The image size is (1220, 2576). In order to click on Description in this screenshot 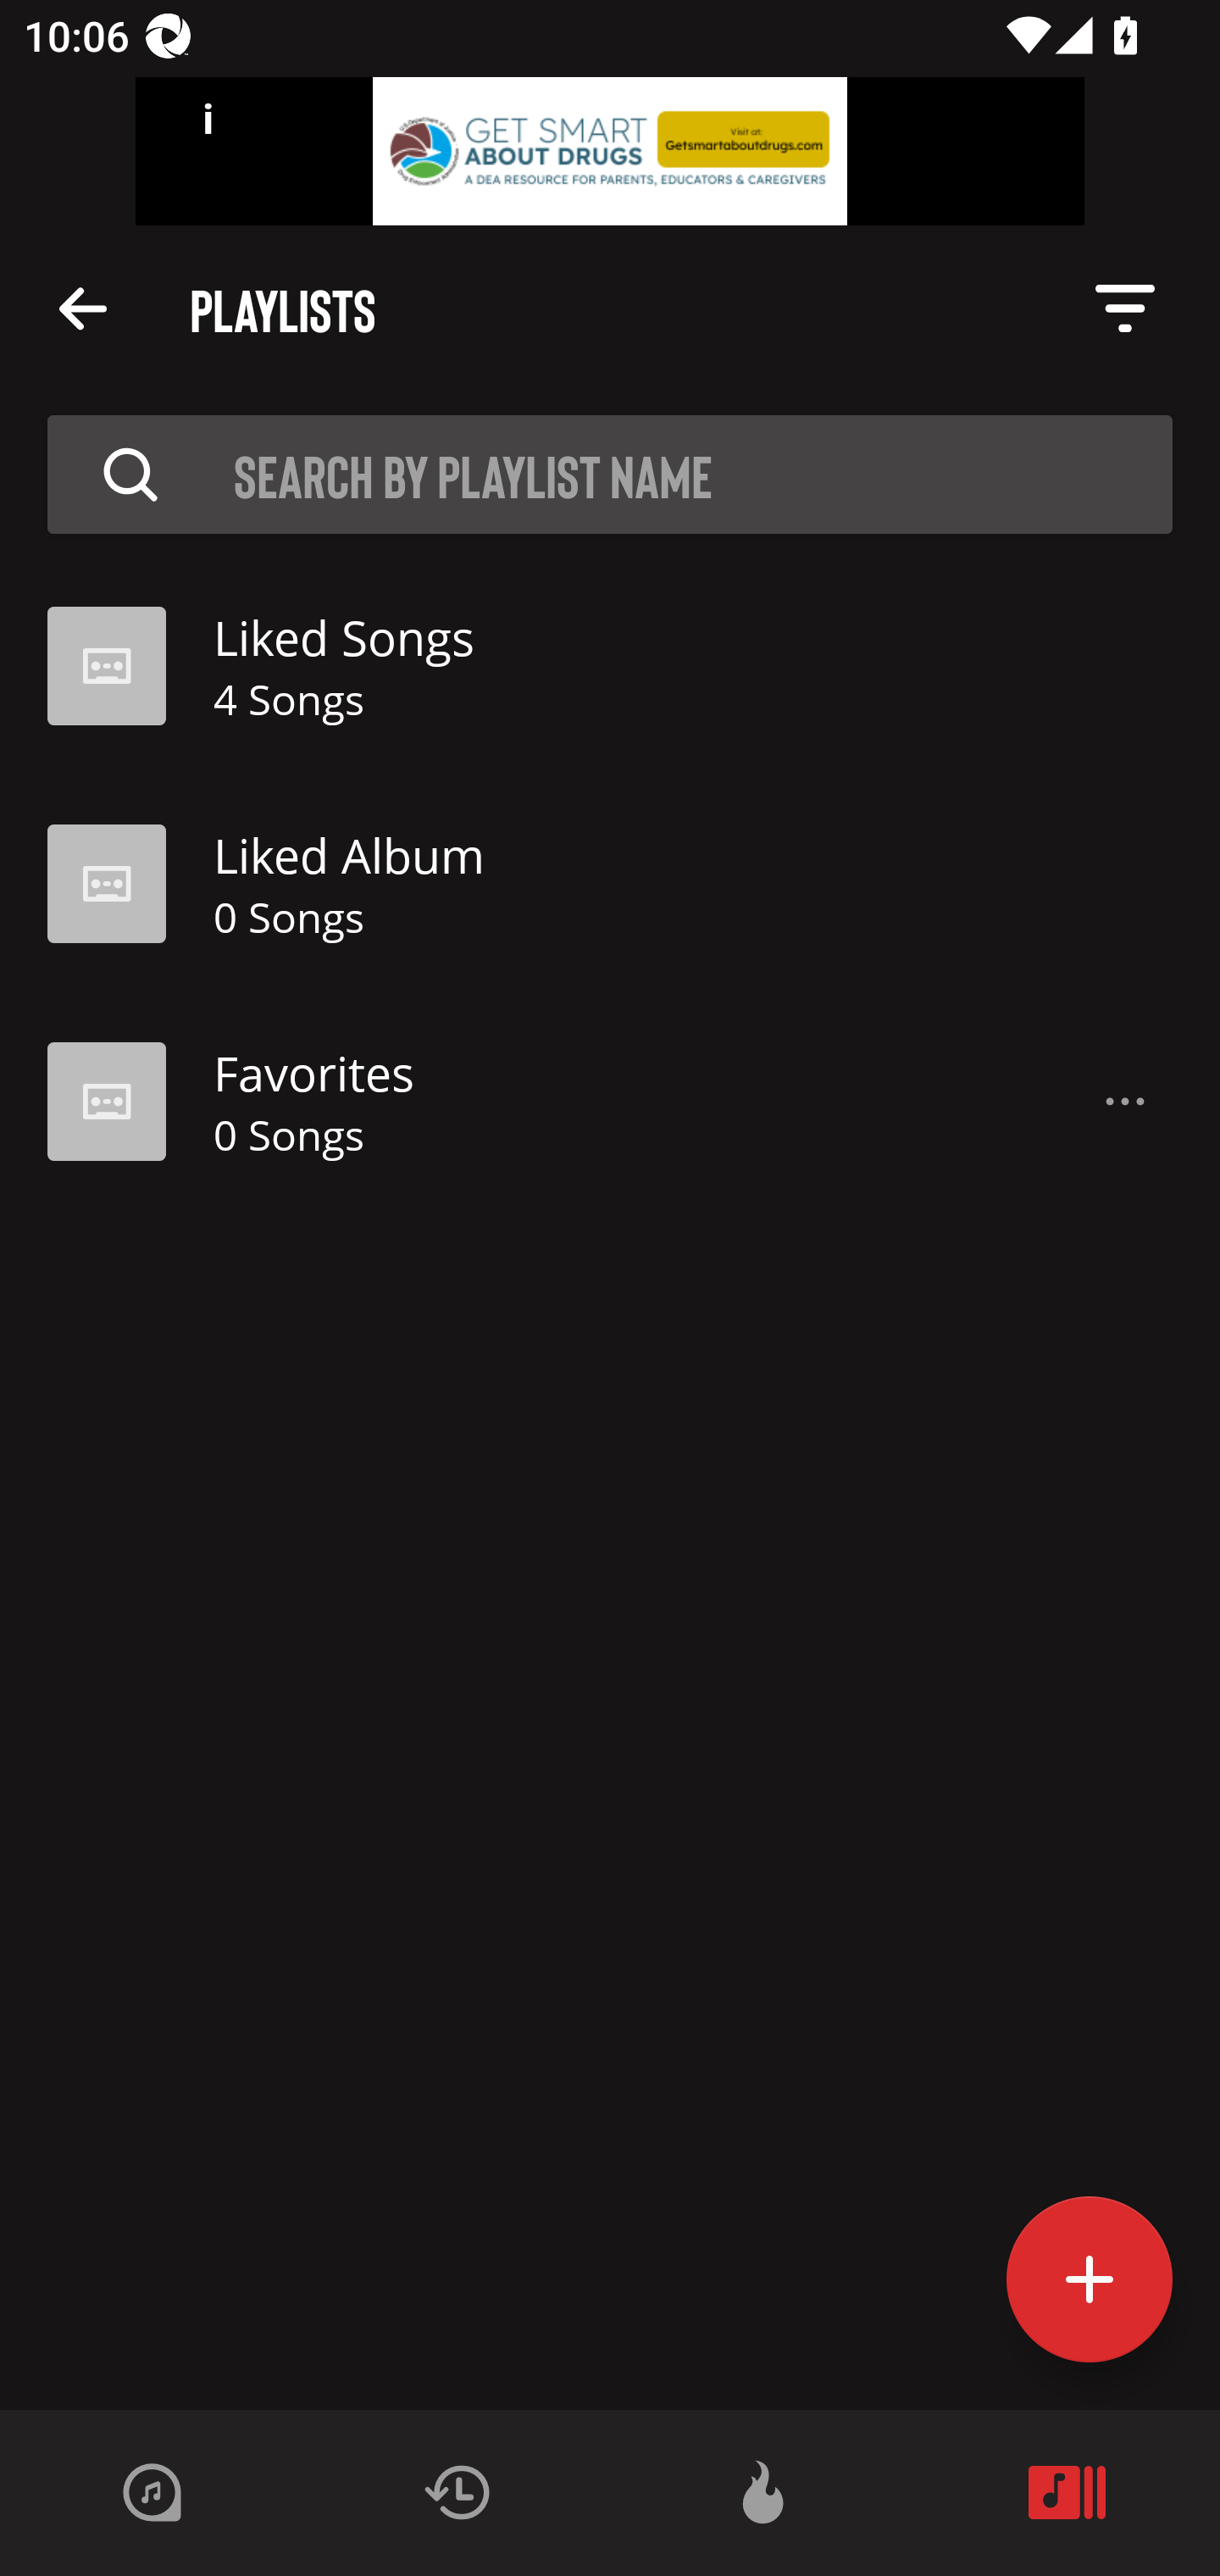, I will do `click(1125, 308)`.